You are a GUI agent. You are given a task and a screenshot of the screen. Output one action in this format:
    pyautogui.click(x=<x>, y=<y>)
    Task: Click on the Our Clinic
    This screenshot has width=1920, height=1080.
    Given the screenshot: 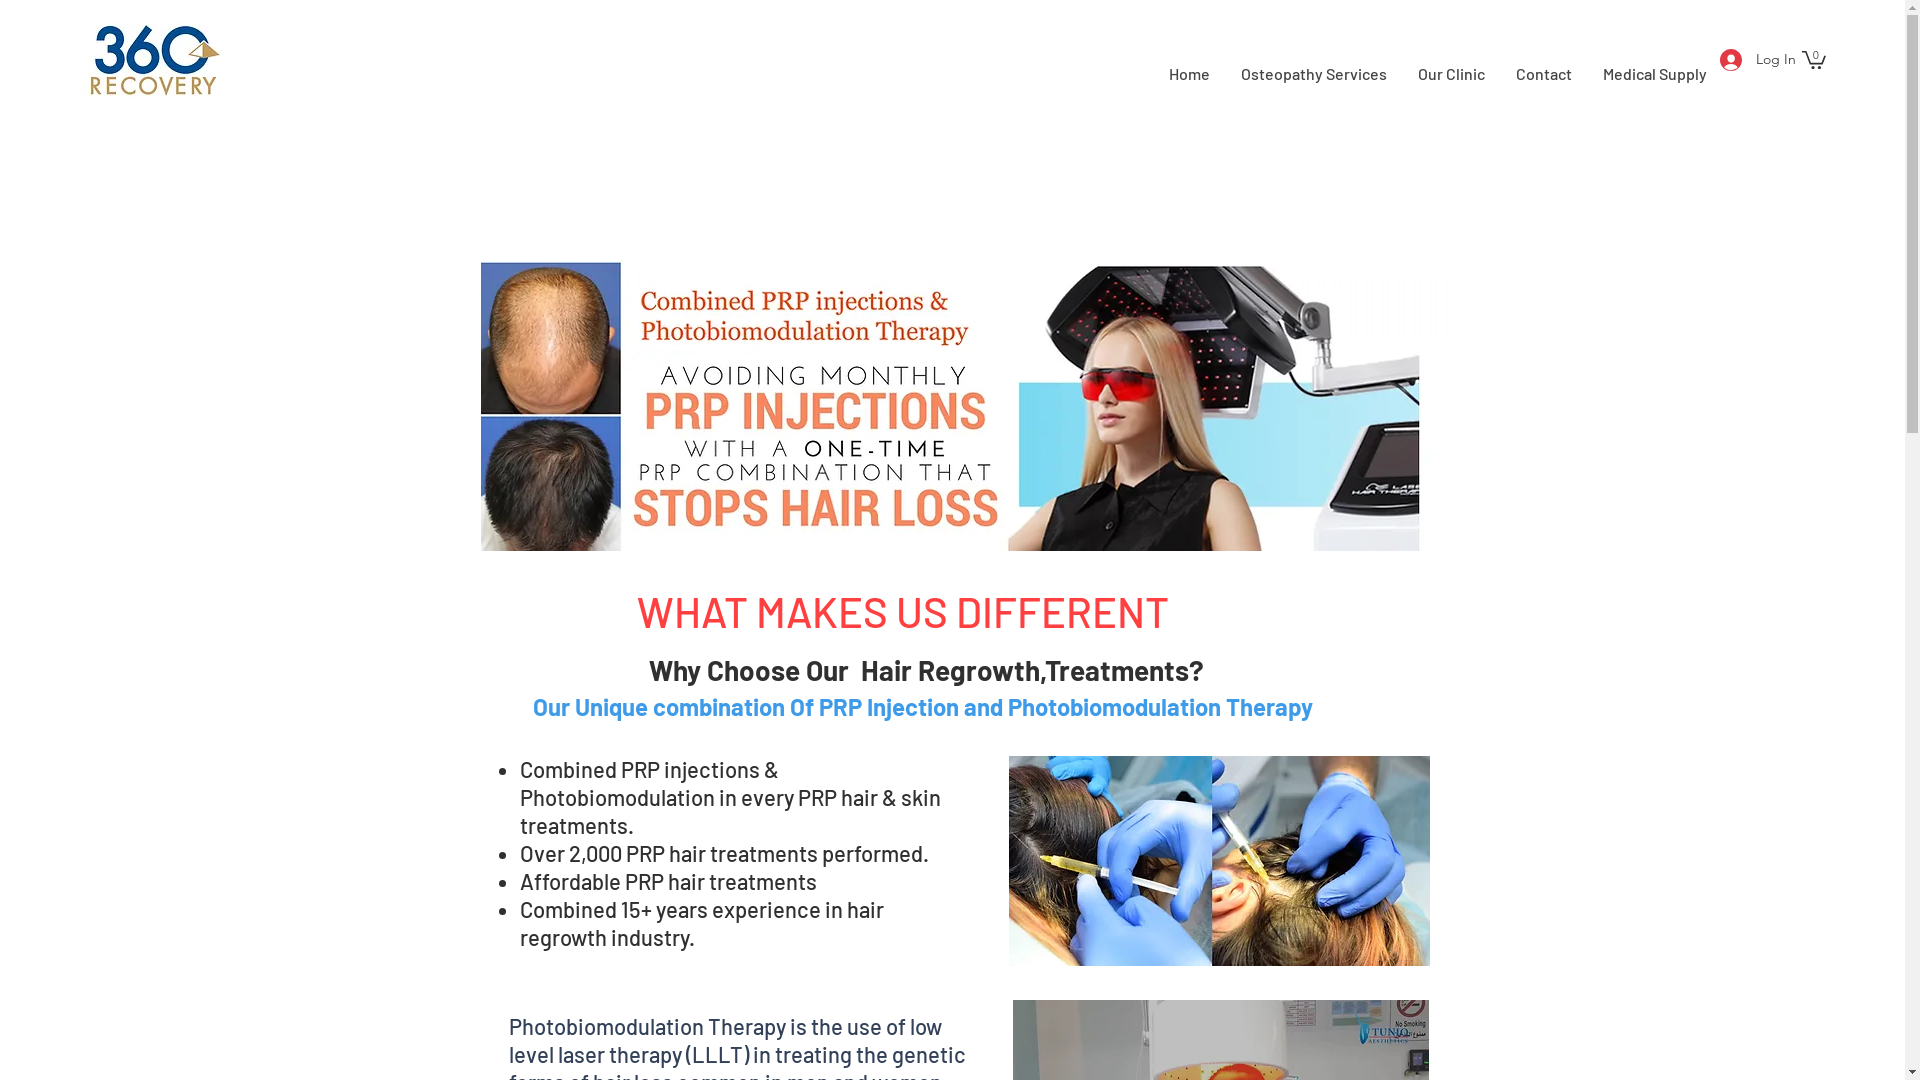 What is the action you would take?
    pyautogui.click(x=1451, y=74)
    